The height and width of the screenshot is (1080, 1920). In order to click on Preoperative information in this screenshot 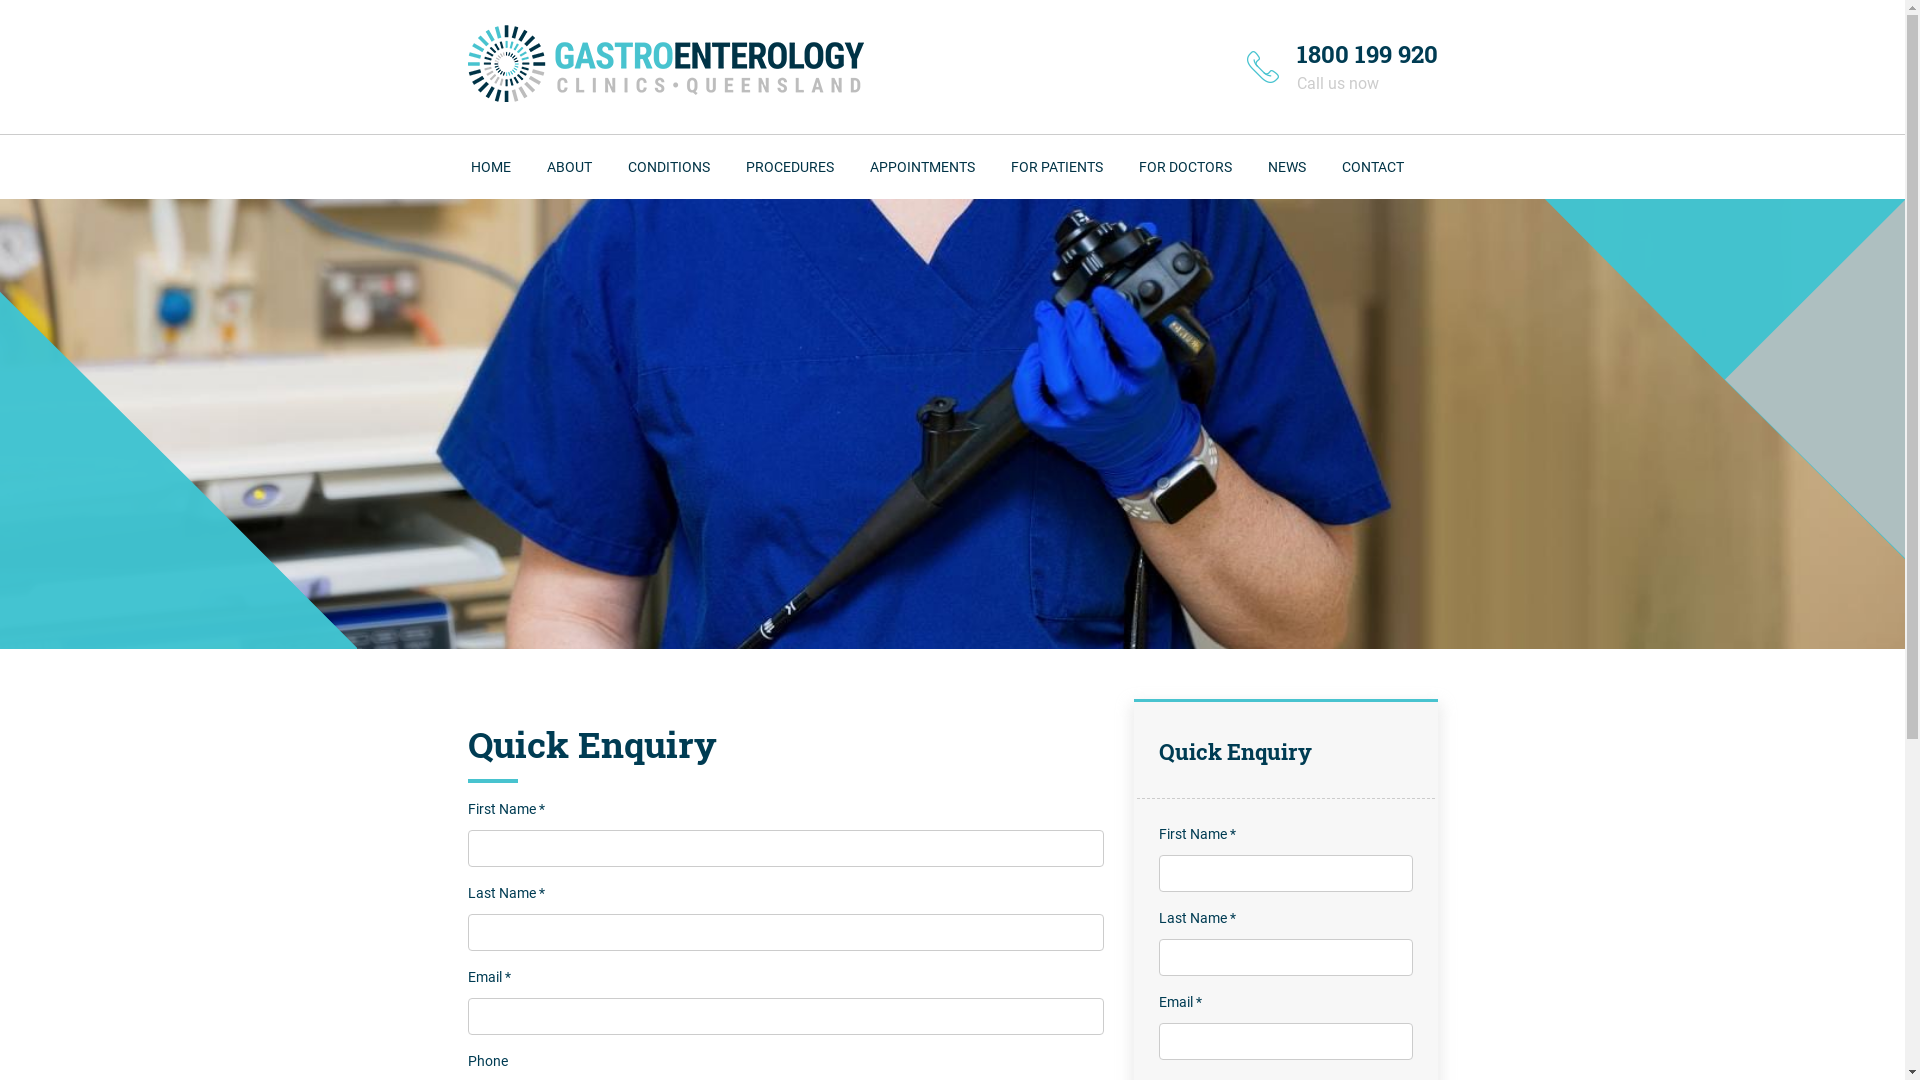, I will do `click(1117, 272)`.